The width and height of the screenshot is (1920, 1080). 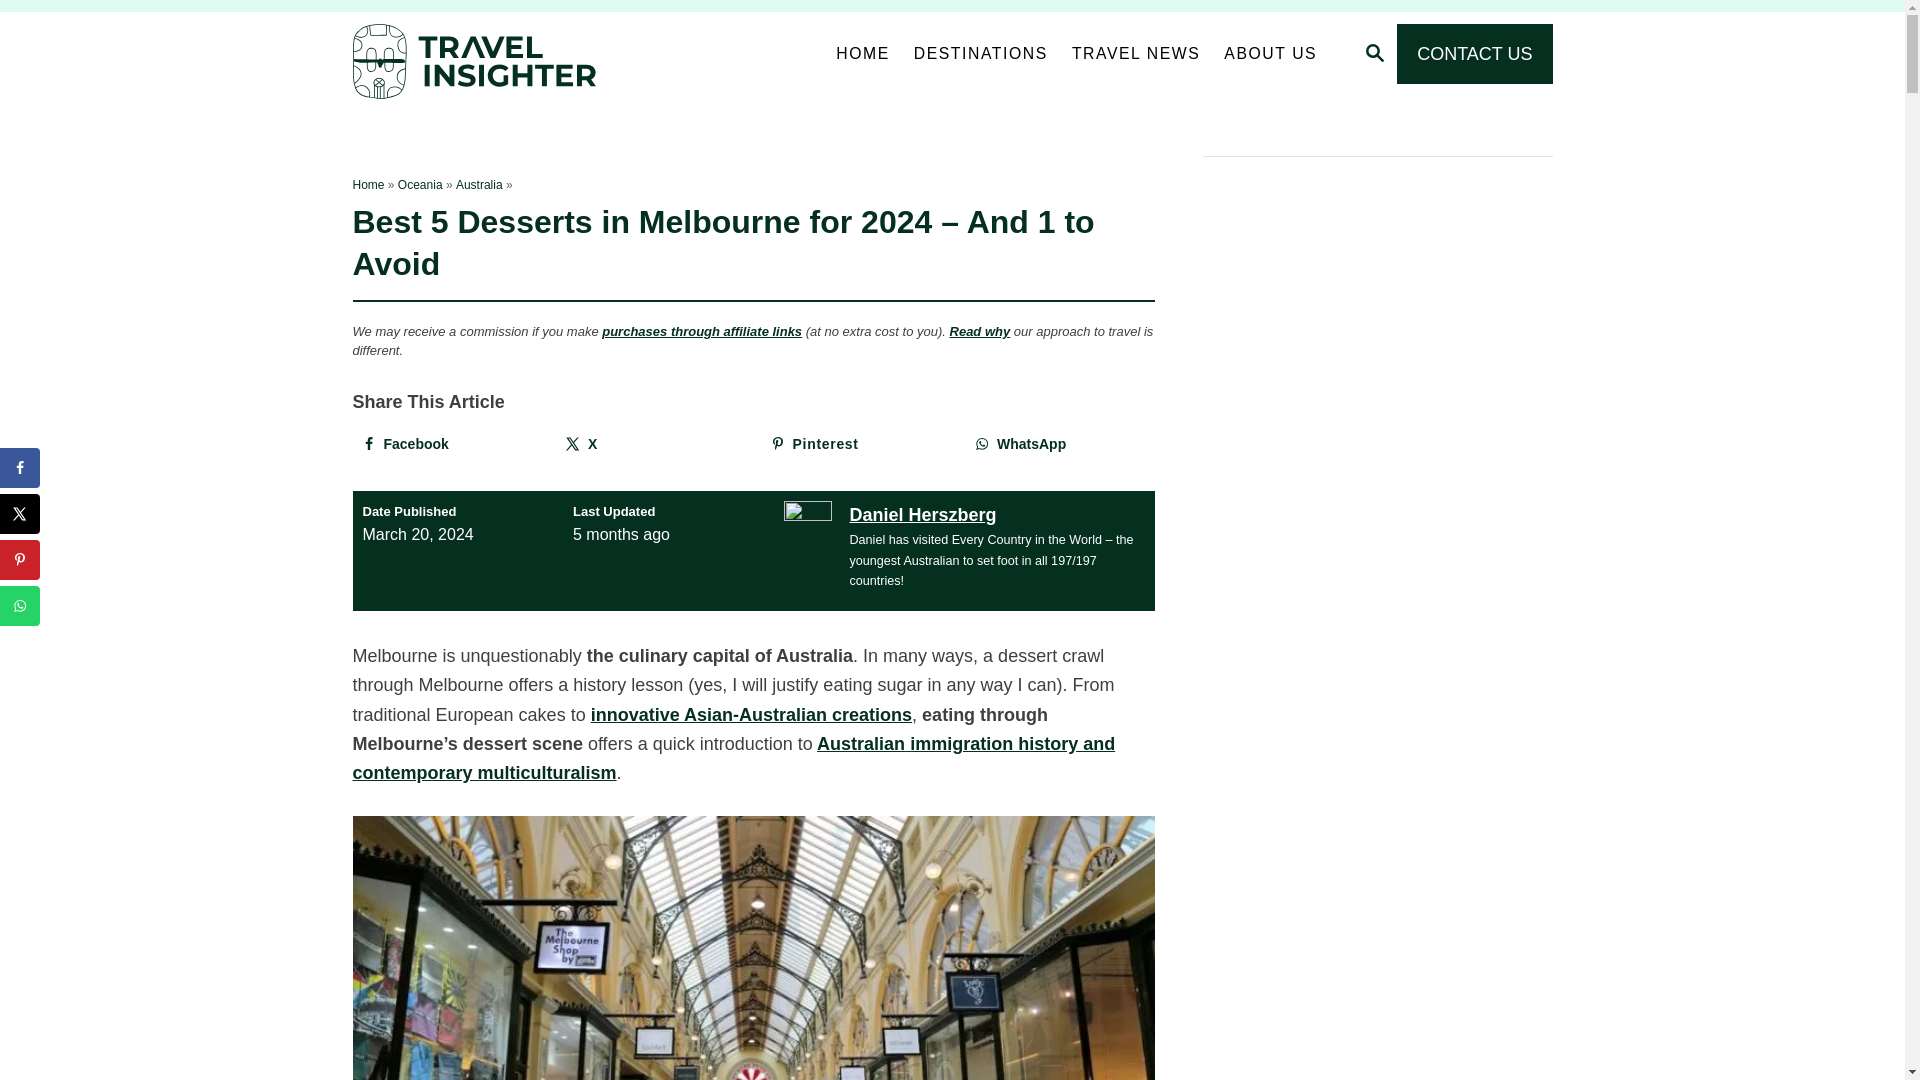 What do you see at coordinates (1135, 54) in the screenshot?
I see `TRAVEL NEWS` at bounding box center [1135, 54].